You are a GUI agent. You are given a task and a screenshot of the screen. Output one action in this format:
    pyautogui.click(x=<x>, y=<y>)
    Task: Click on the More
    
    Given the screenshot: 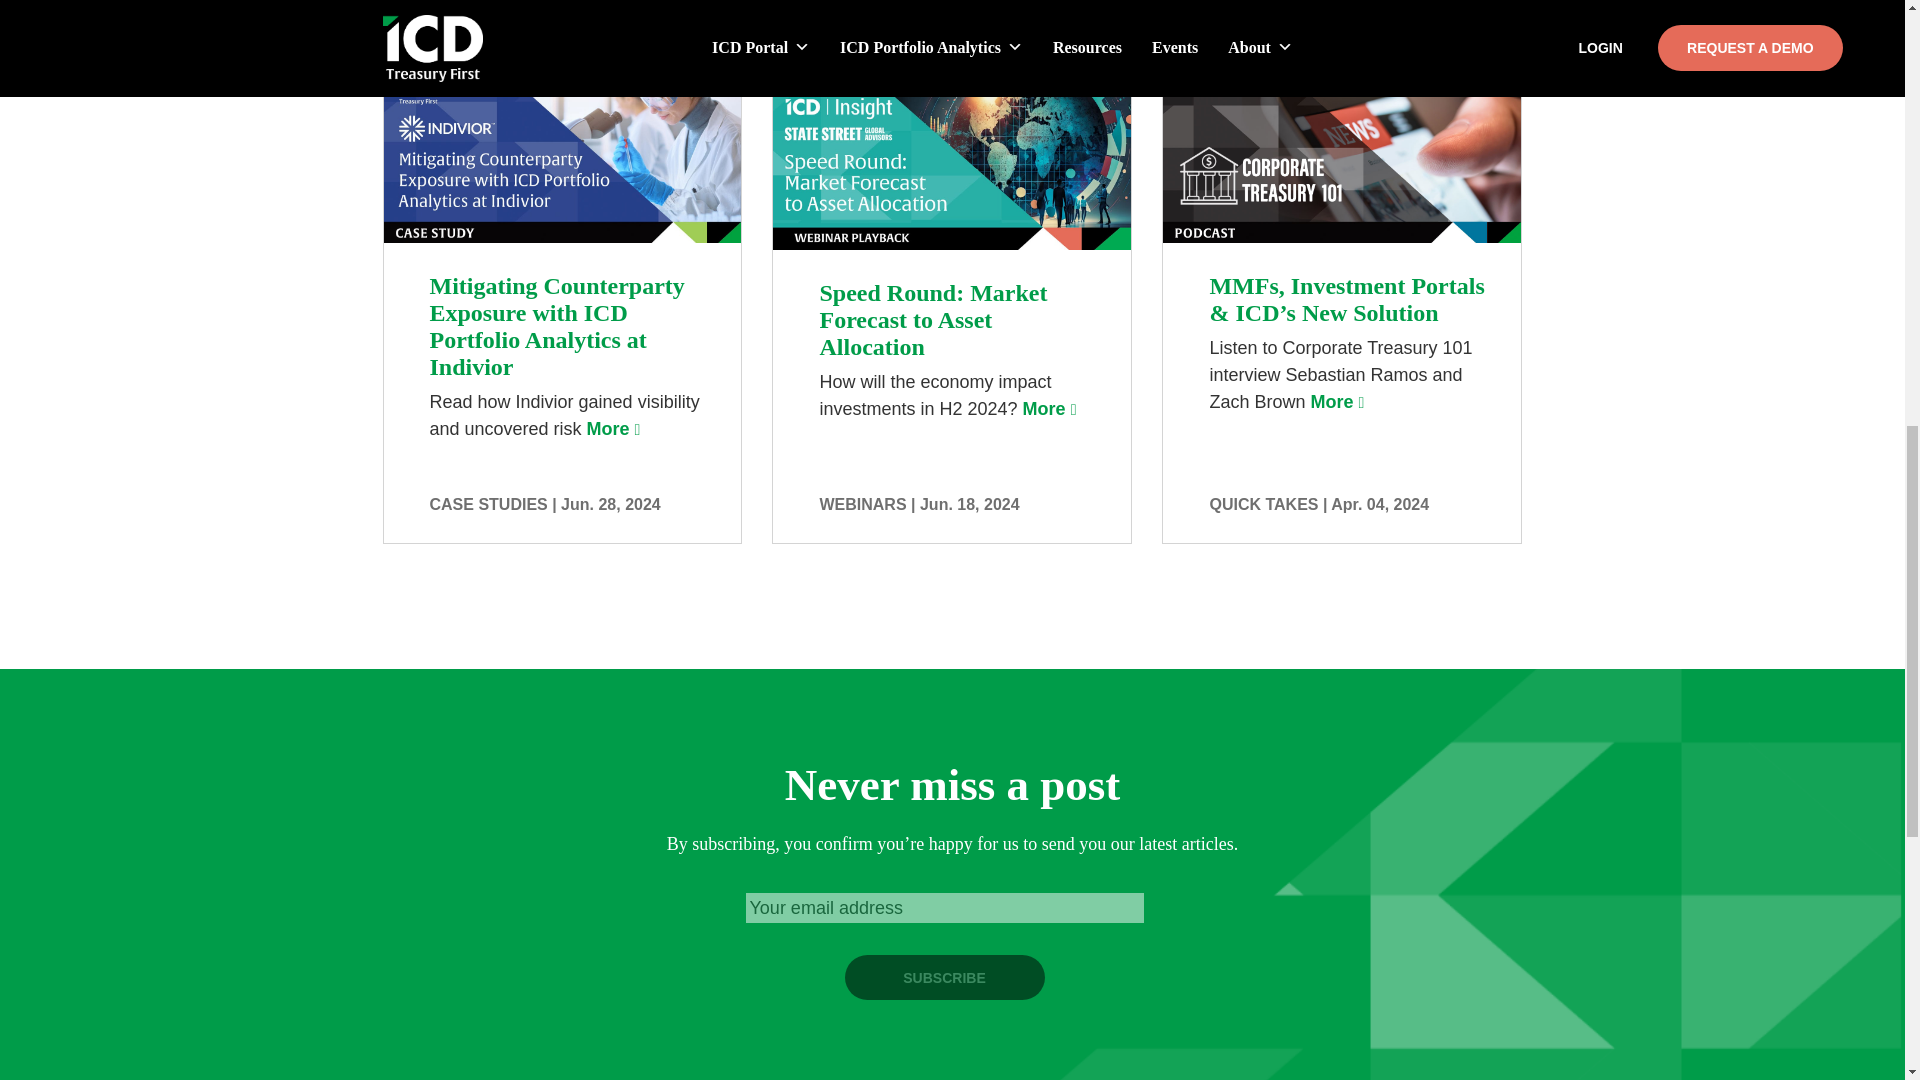 What is the action you would take?
    pyautogui.click(x=1050, y=408)
    